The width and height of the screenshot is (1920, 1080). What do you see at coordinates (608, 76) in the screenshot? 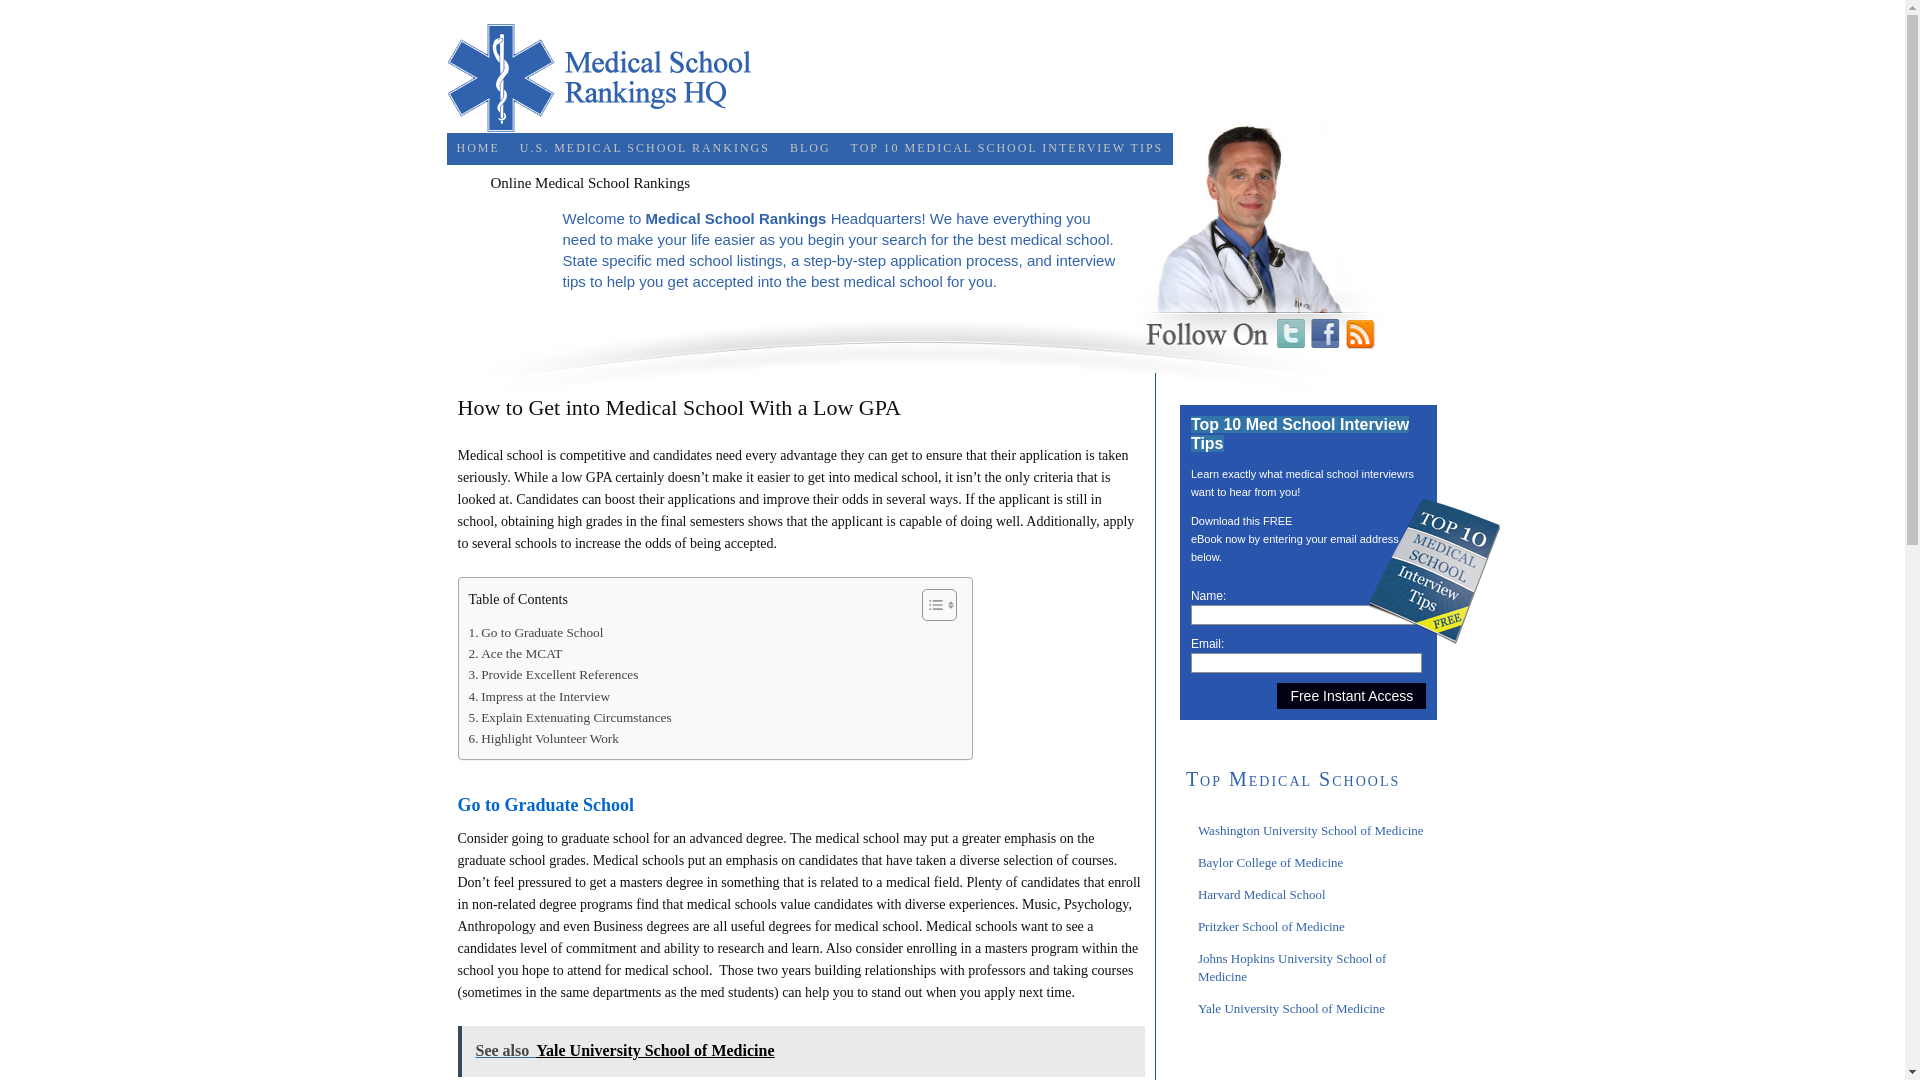
I see `Medical School Rankings Headquarters` at bounding box center [608, 76].